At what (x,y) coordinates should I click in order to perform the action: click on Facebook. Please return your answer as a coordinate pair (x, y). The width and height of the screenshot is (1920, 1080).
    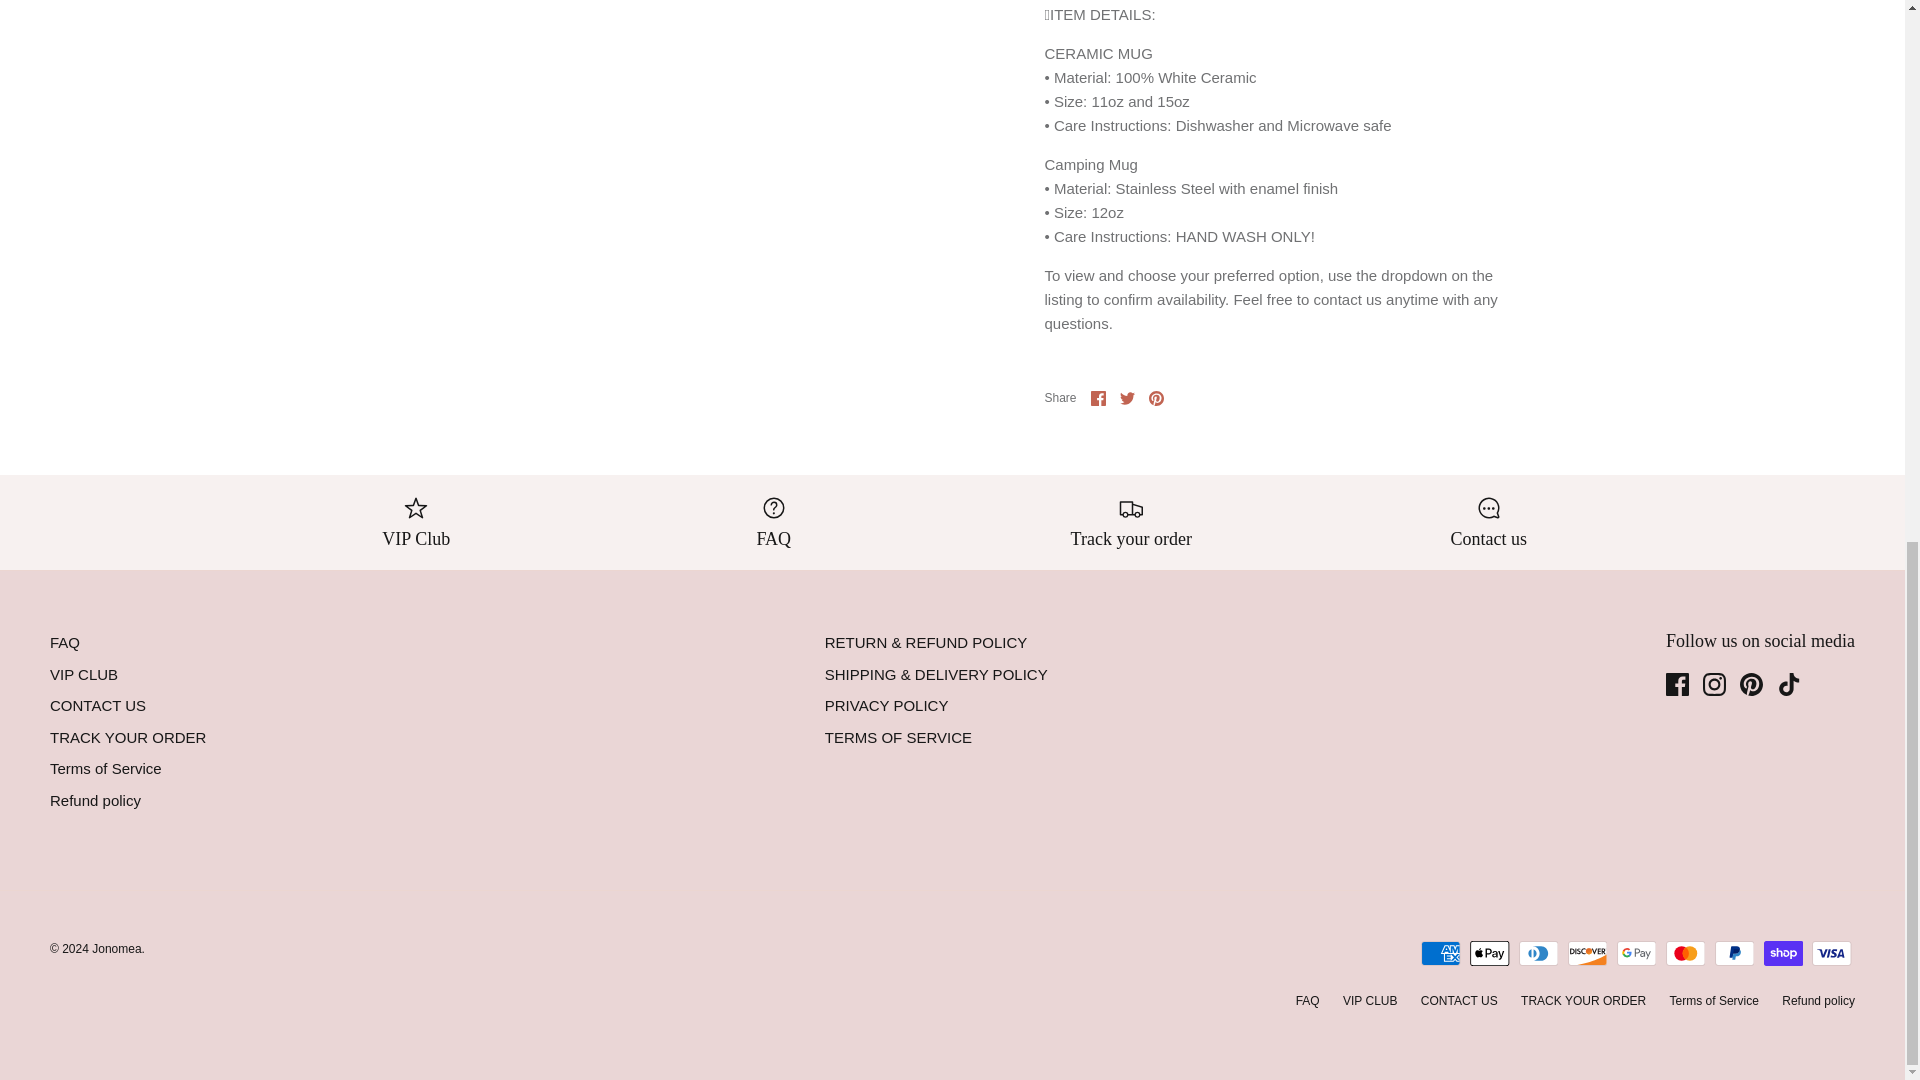
    Looking at the image, I should click on (1098, 398).